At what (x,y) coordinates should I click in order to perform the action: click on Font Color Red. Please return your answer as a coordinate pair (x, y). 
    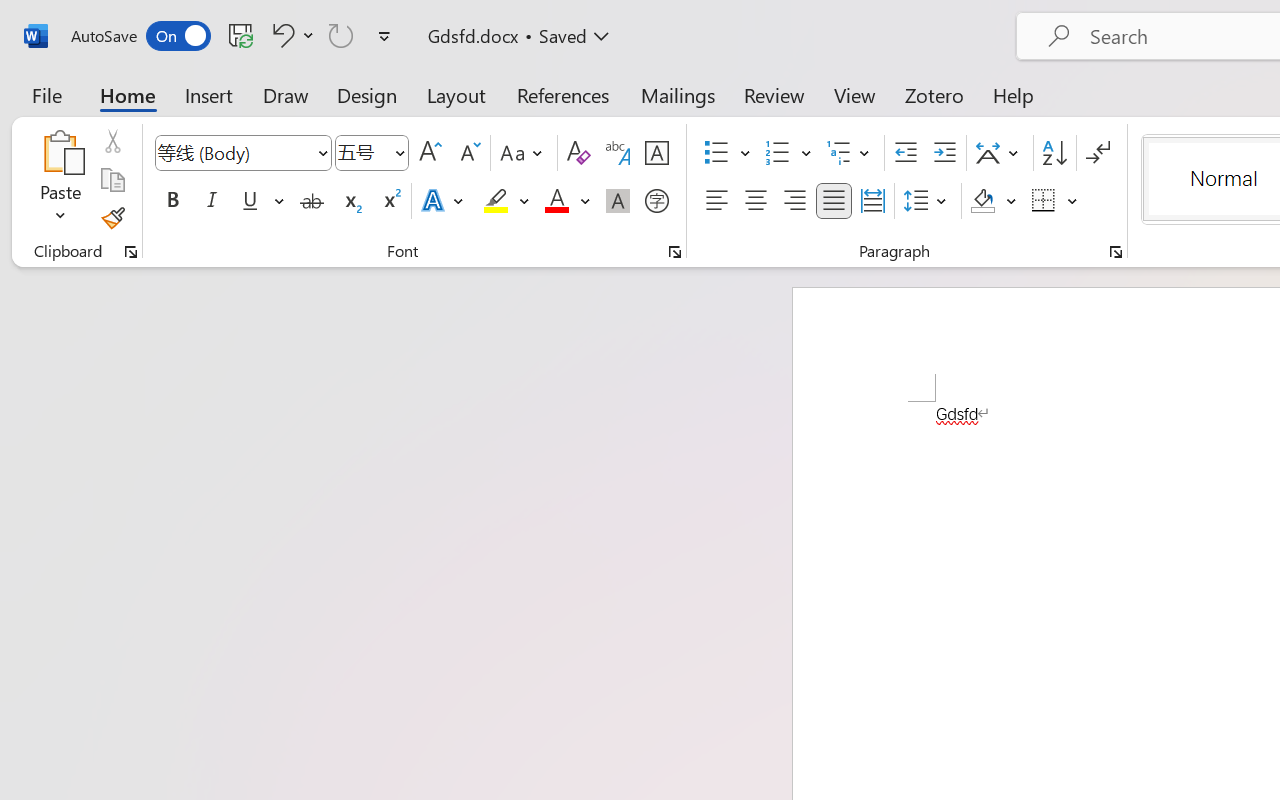
    Looking at the image, I should click on (556, 201).